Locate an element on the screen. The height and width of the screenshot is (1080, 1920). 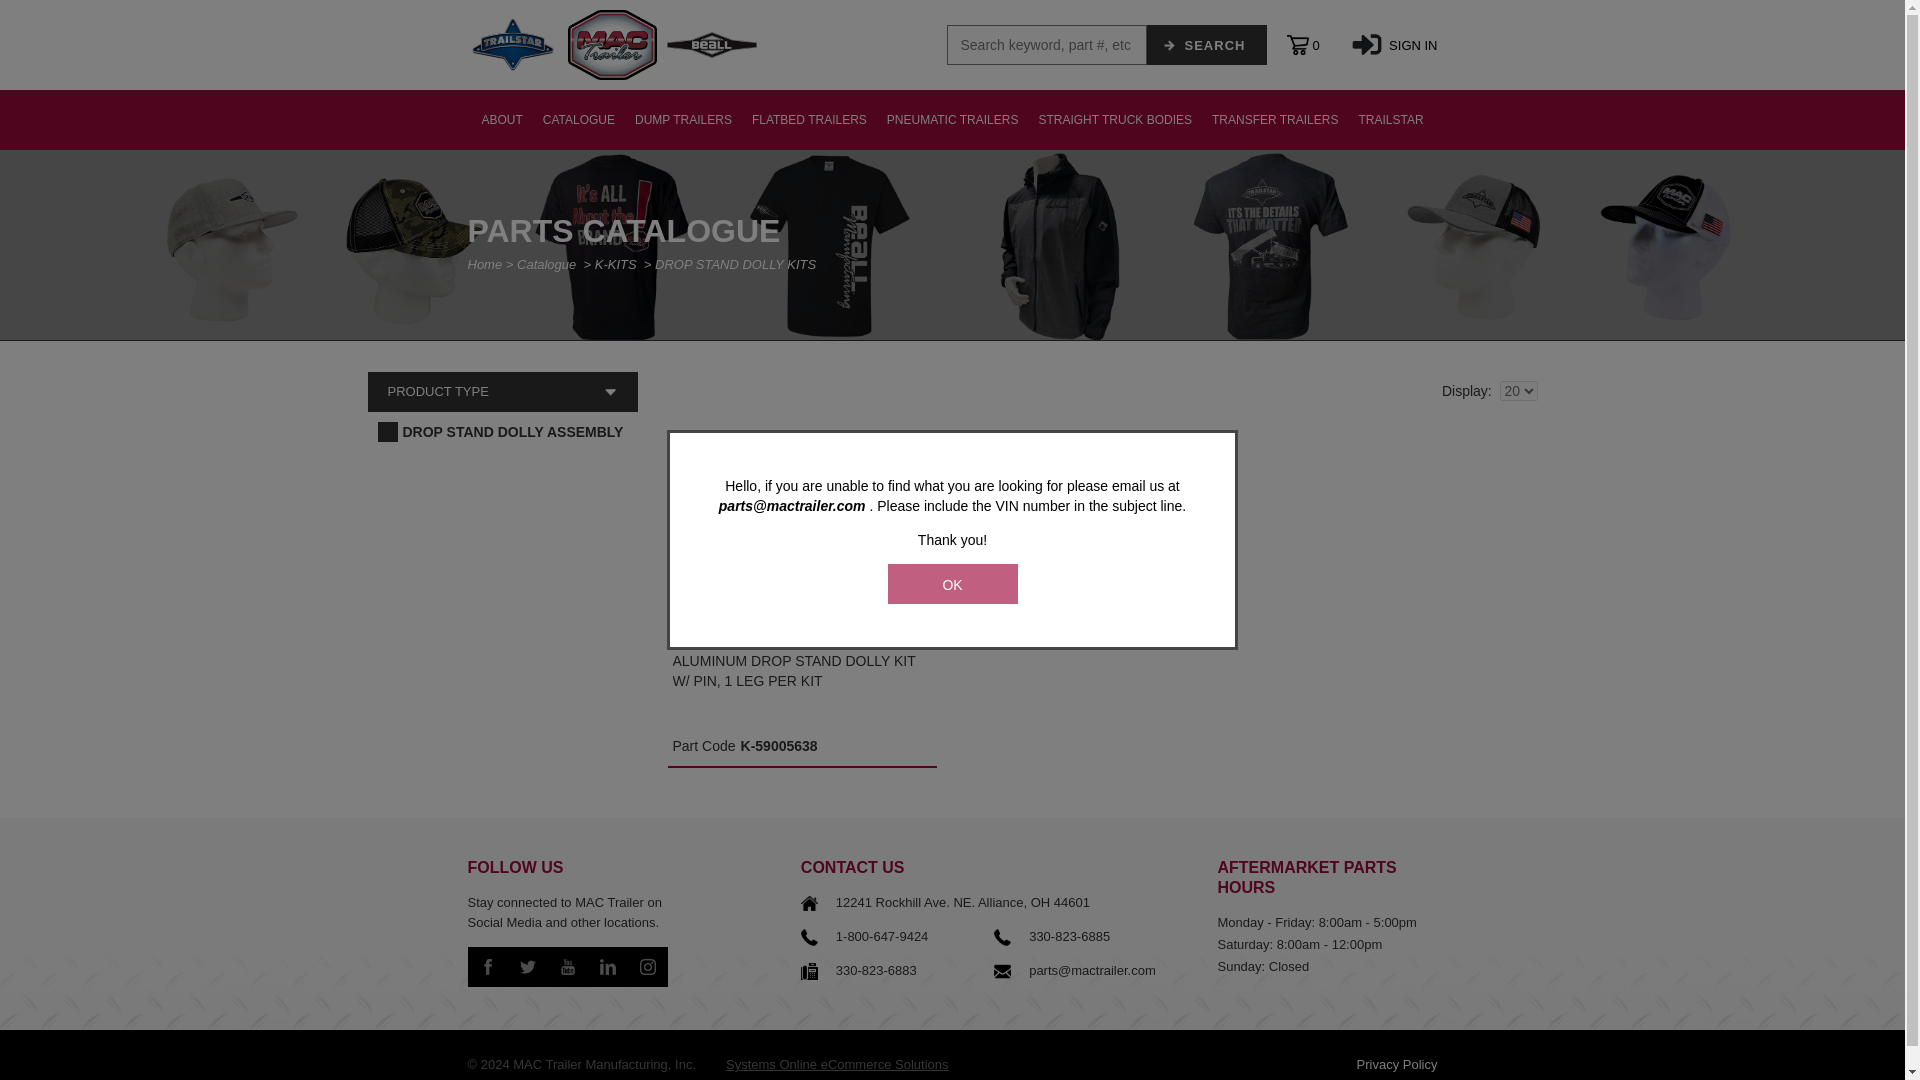
Shopping Cart is located at coordinates (1314, 44).